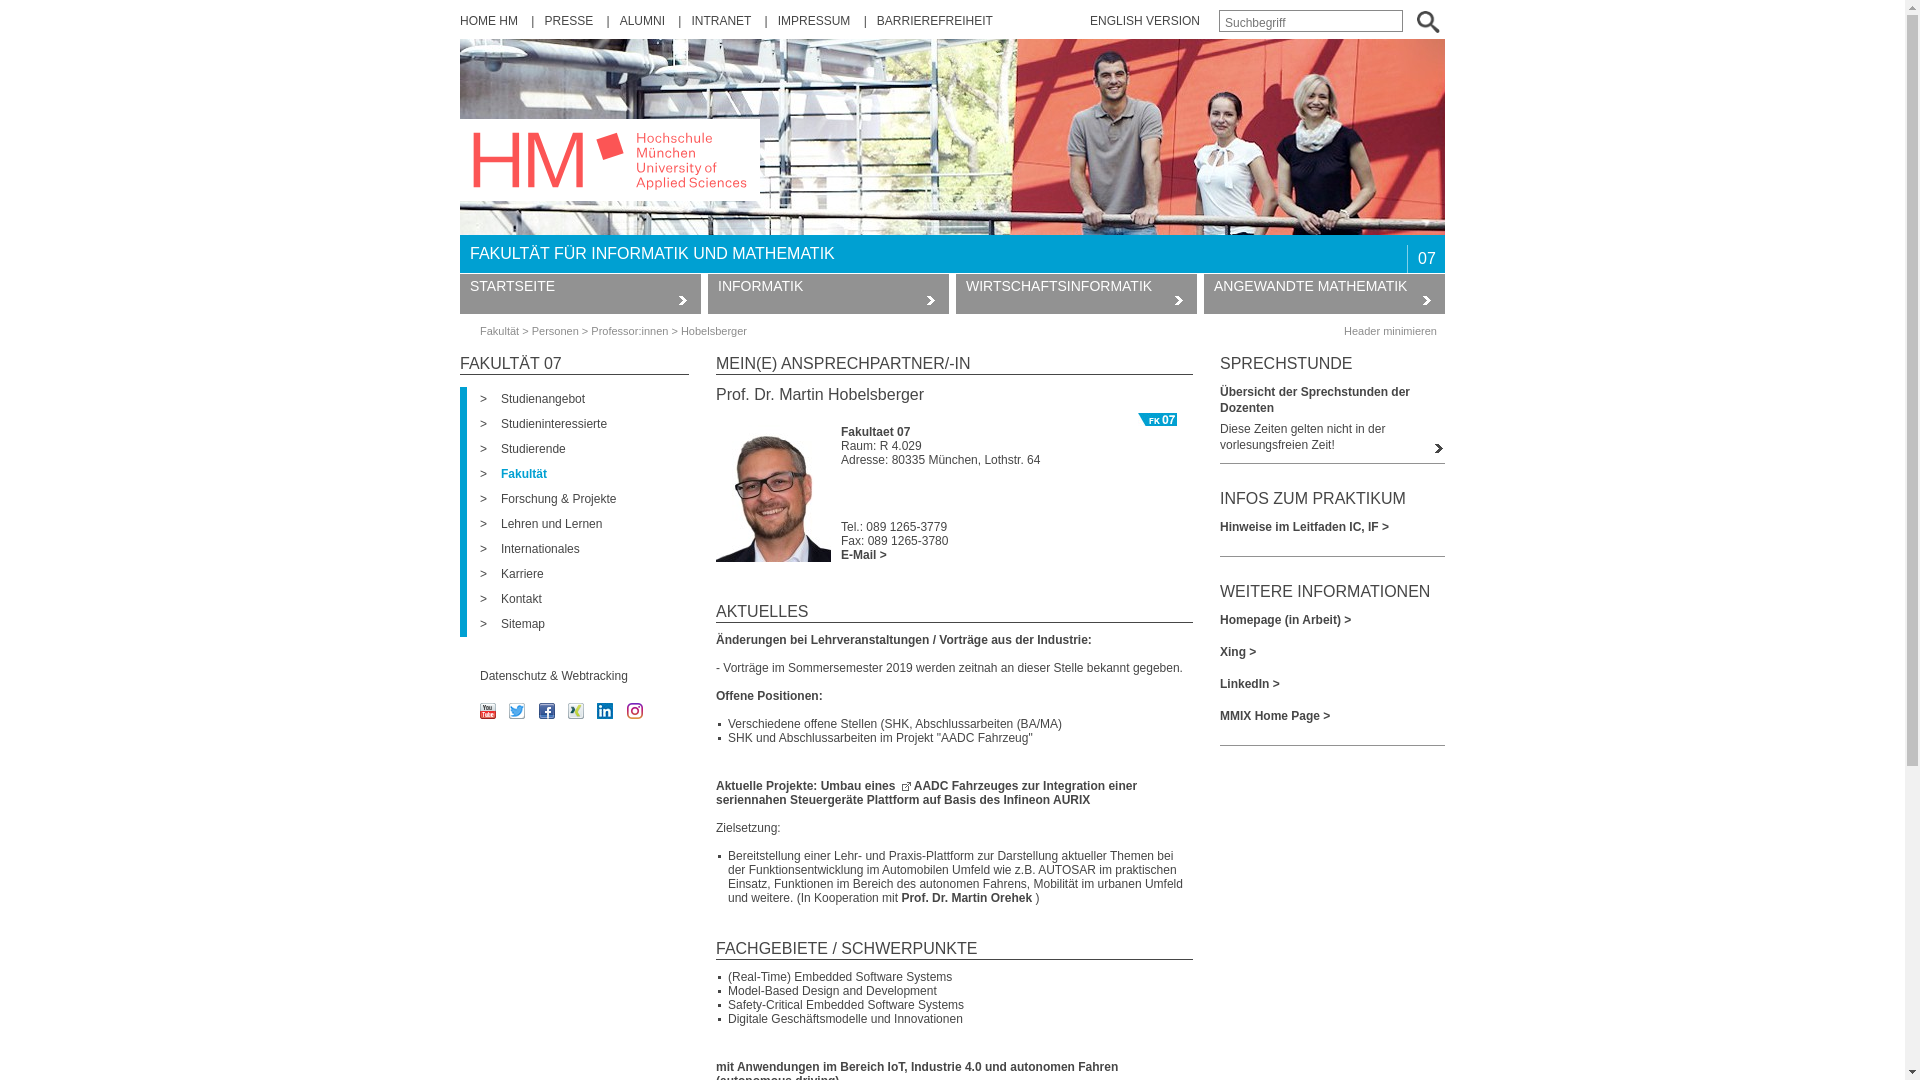 Image resolution: width=1920 pixels, height=1080 pixels. Describe the element at coordinates (644, 21) in the screenshot. I see `ALUMNI` at that location.